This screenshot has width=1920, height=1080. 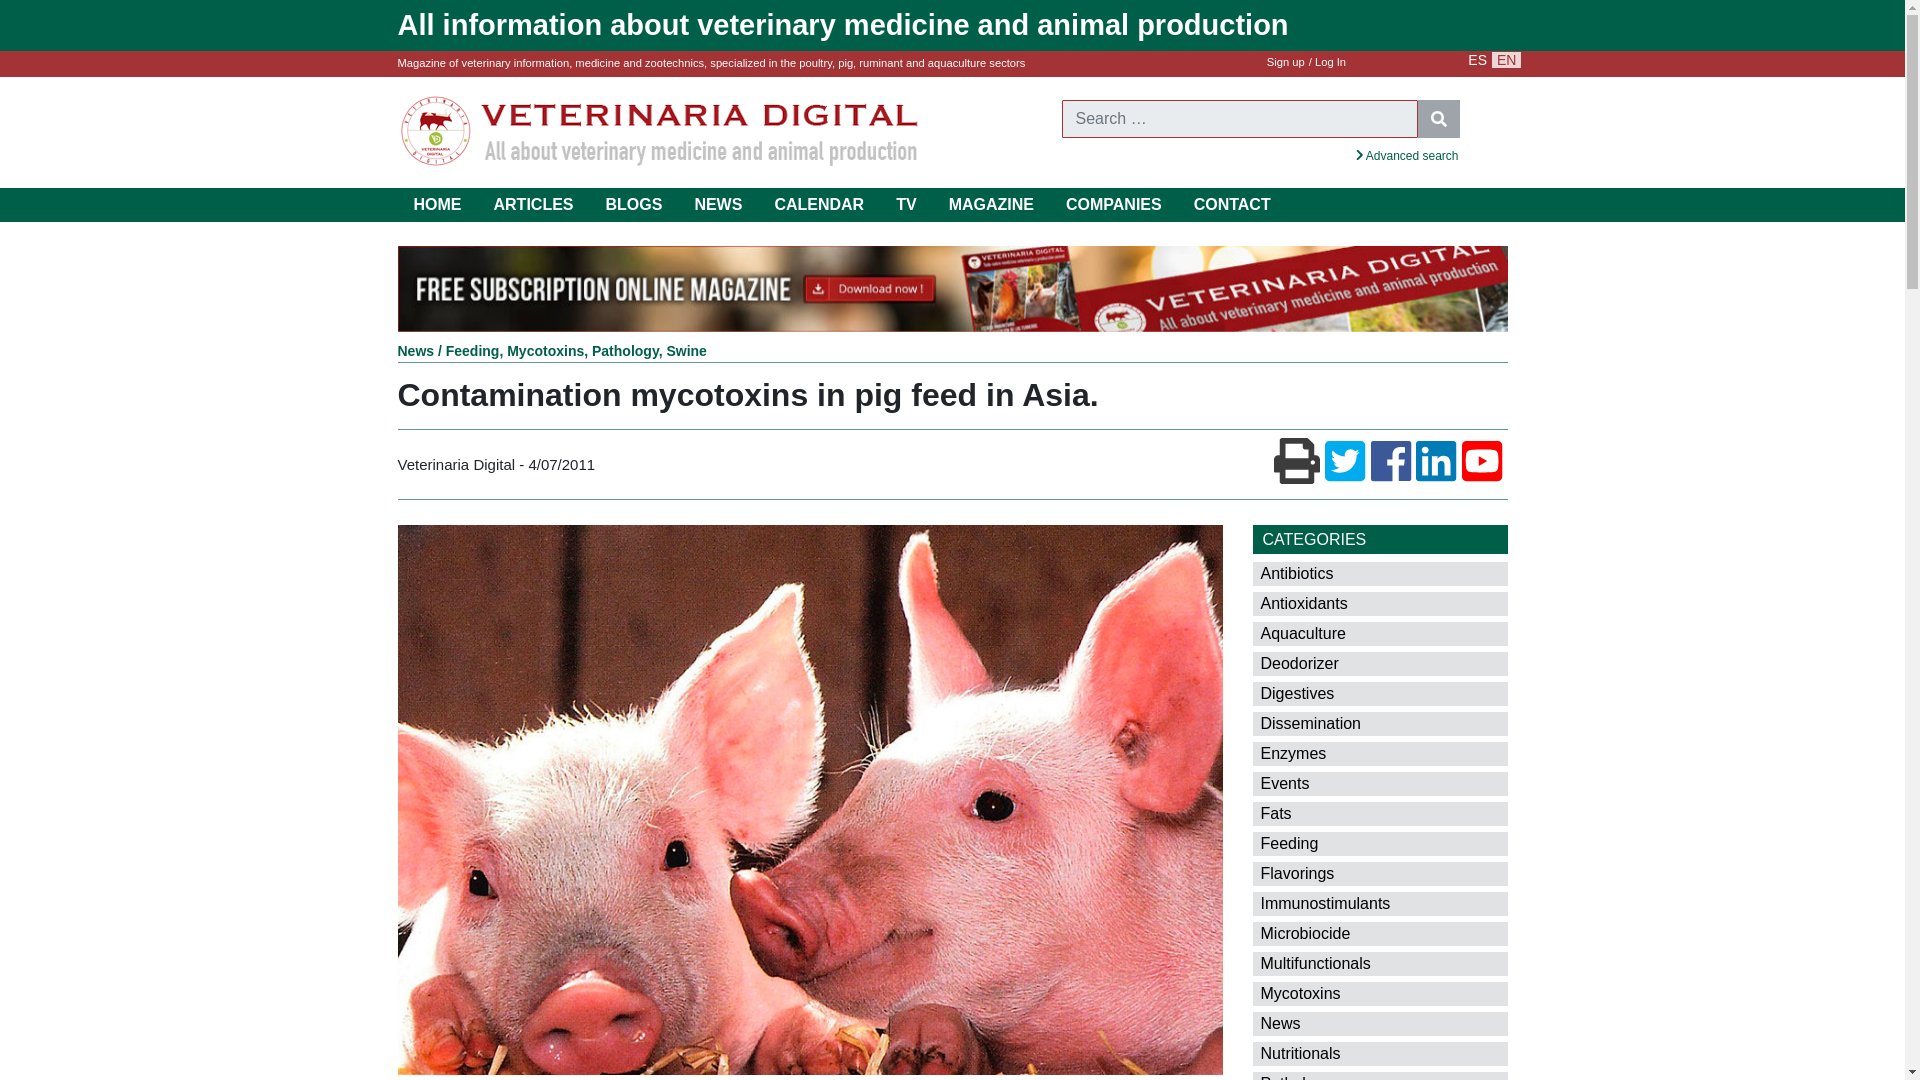 I want to click on News, so click(x=416, y=350).